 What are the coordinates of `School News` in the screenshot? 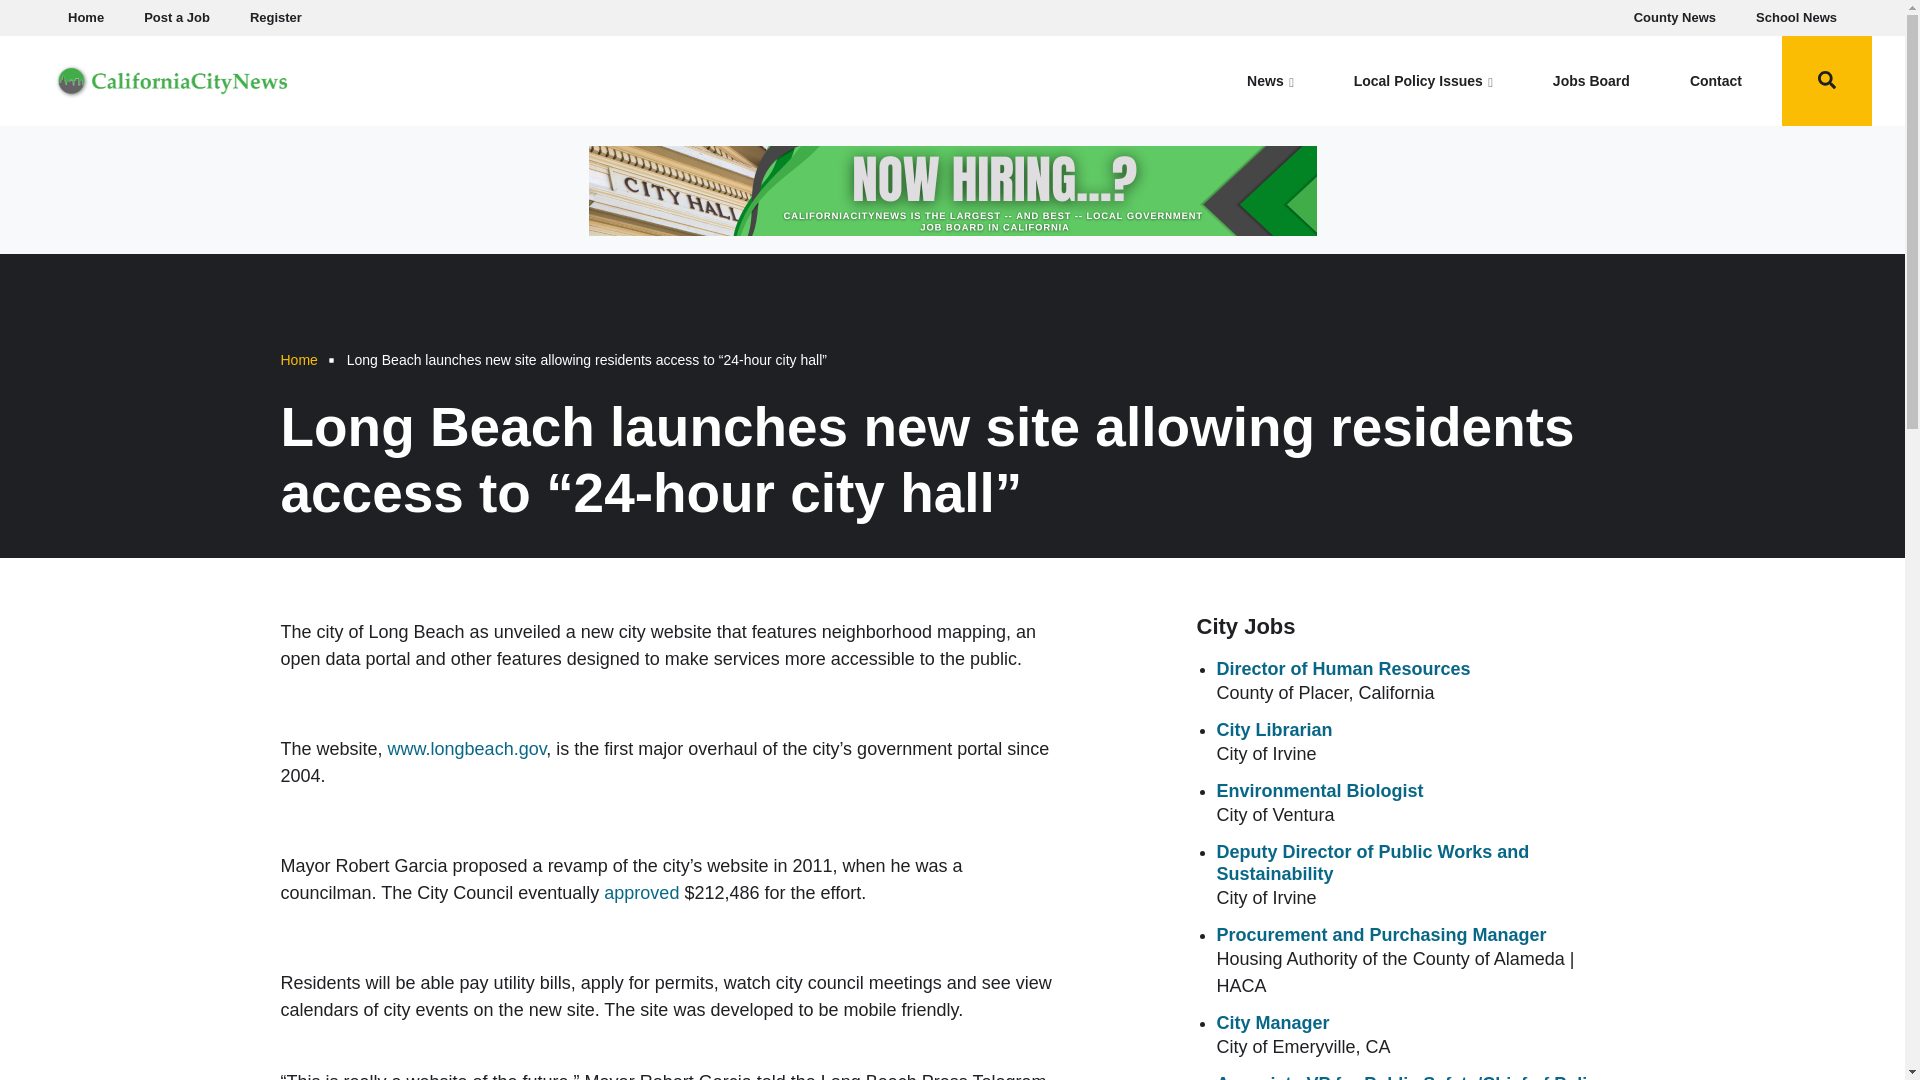 It's located at (1796, 18).